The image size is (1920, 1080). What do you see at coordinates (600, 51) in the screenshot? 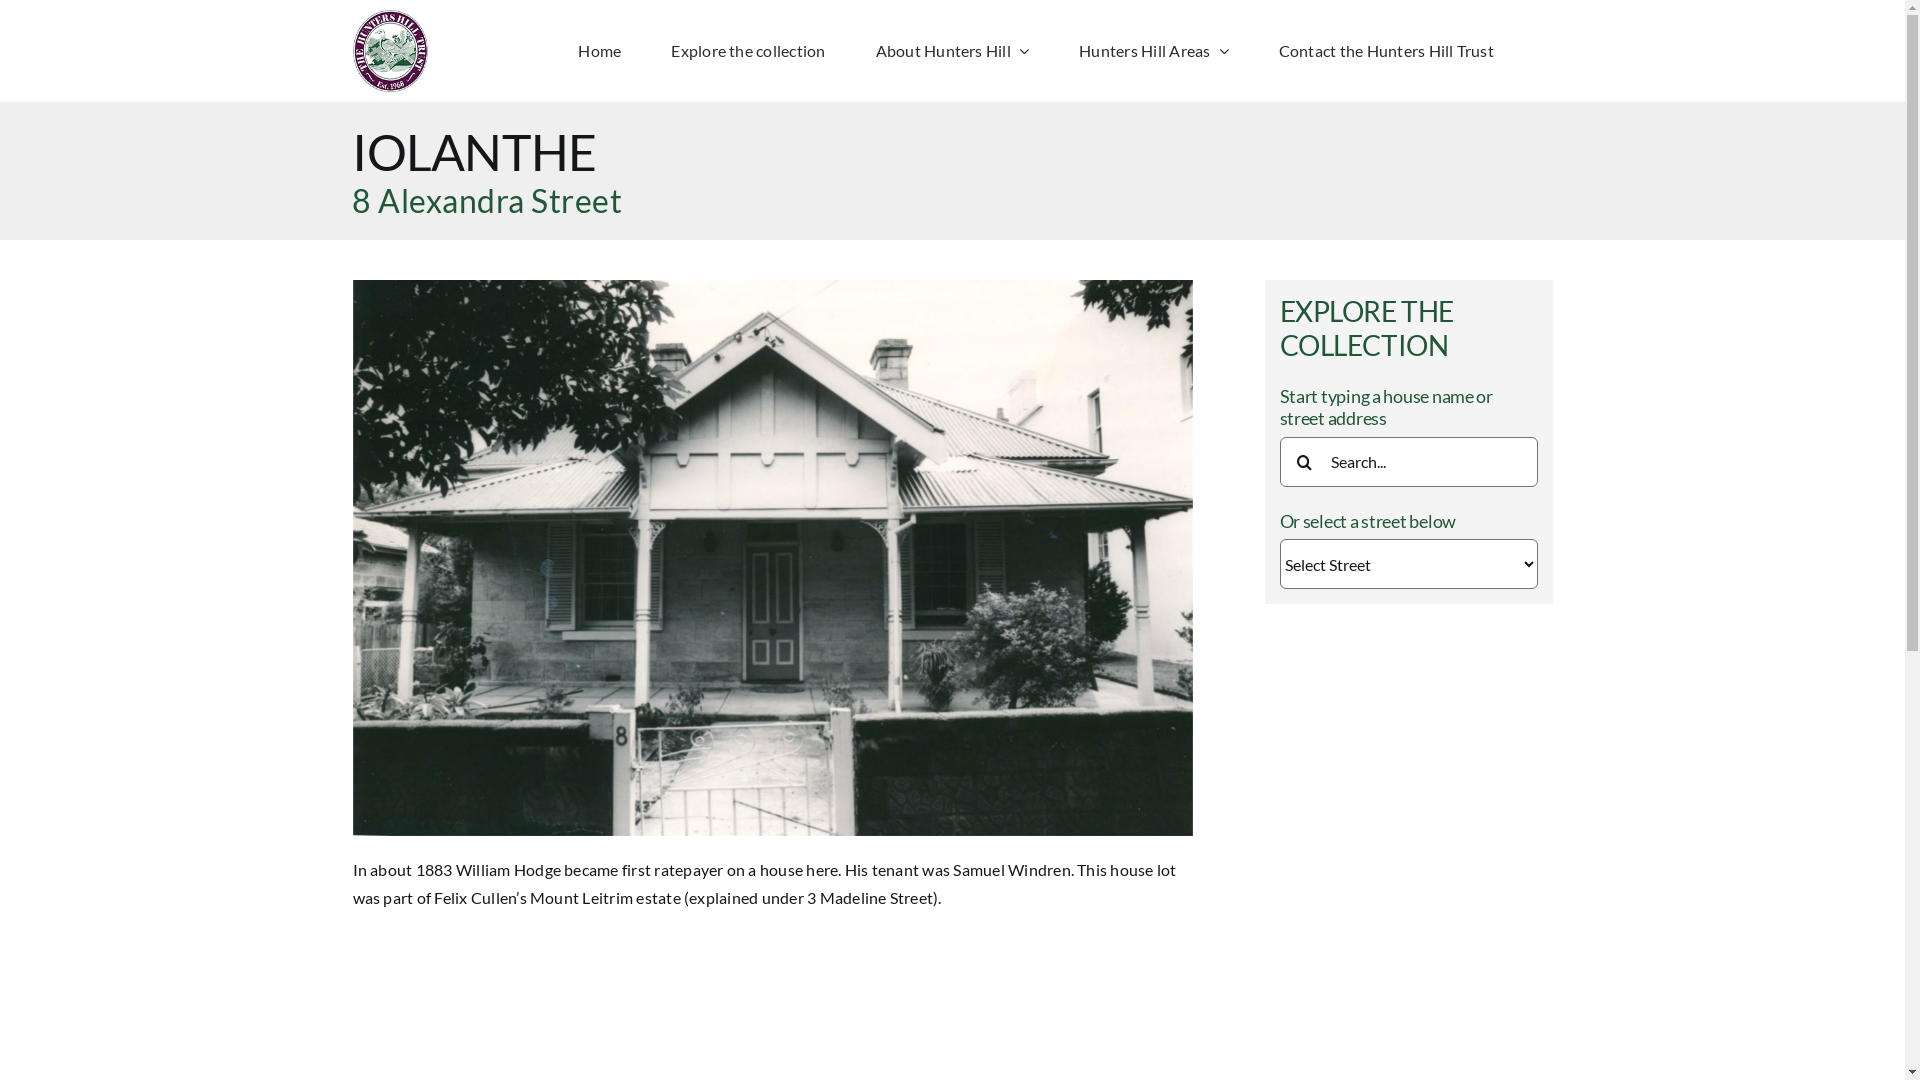
I see `Home` at bounding box center [600, 51].